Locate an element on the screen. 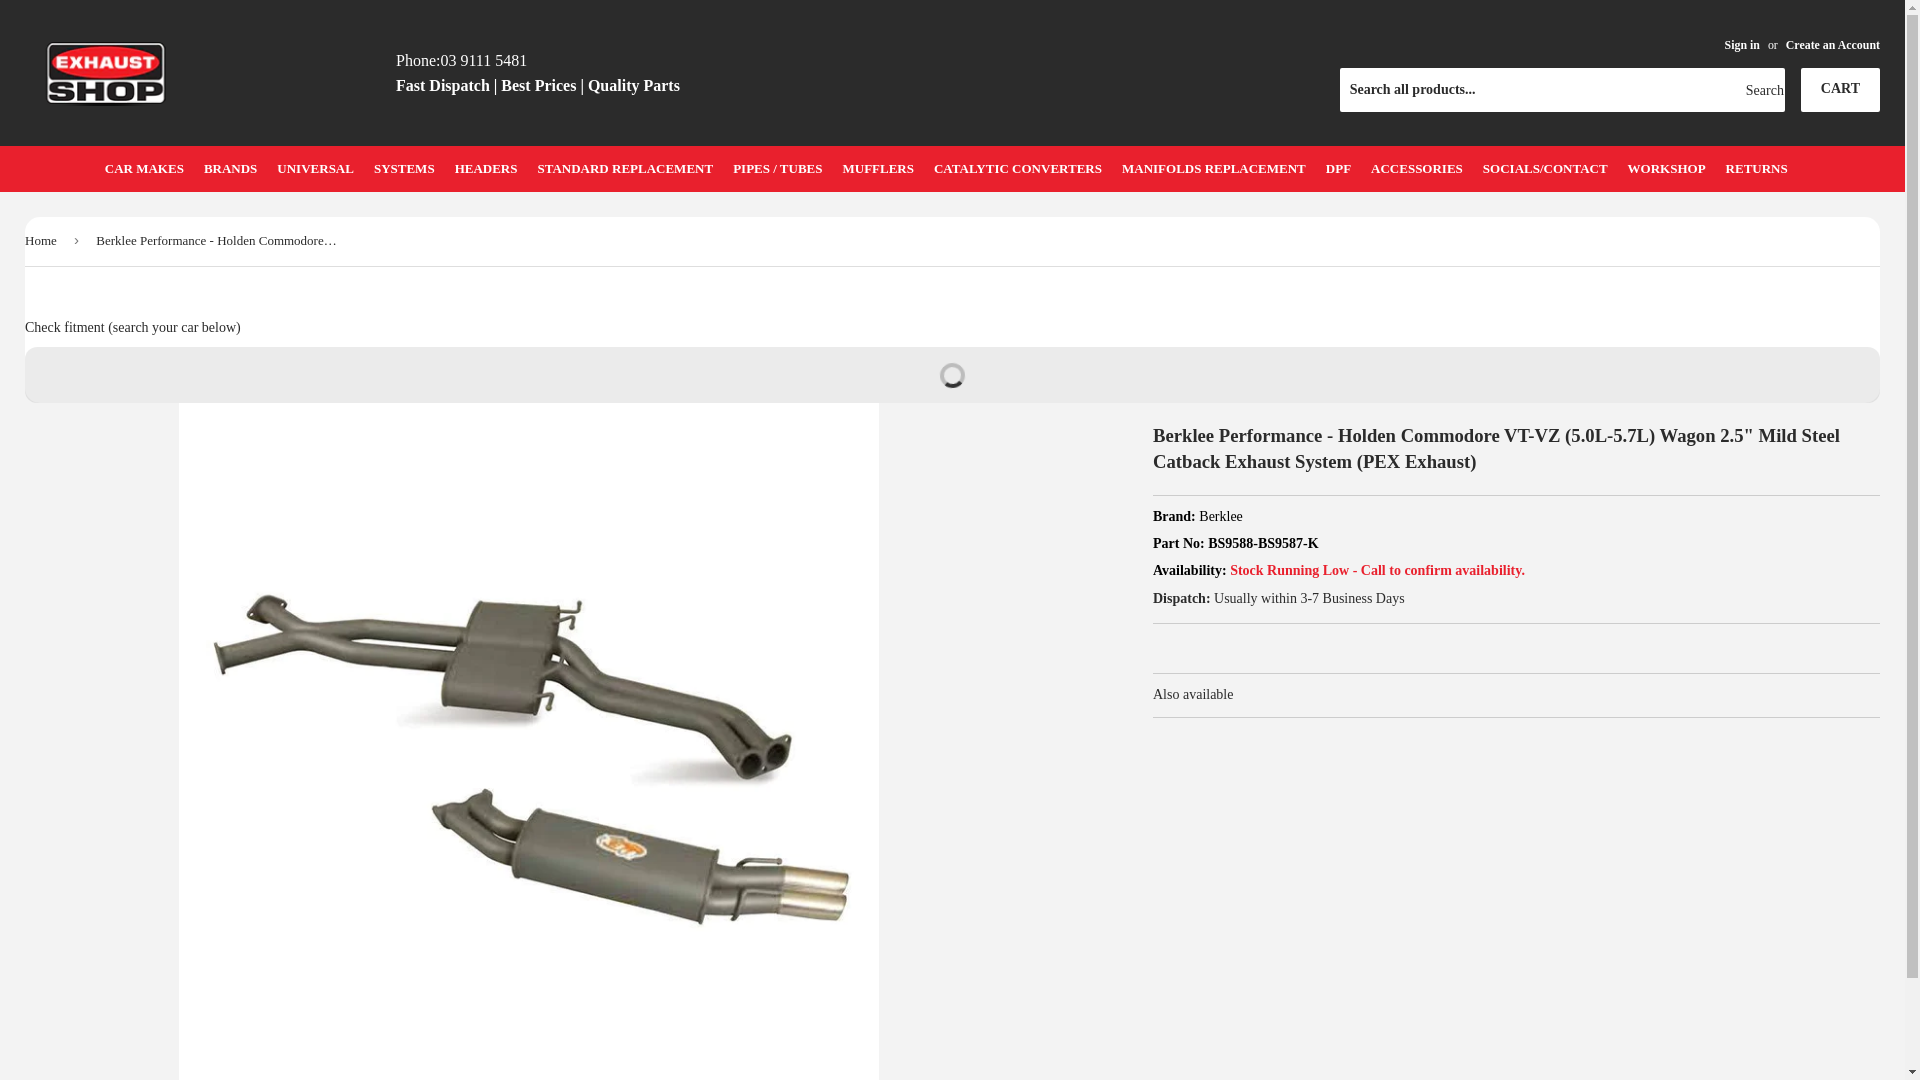  Phone:03 9111 5481 is located at coordinates (462, 60).